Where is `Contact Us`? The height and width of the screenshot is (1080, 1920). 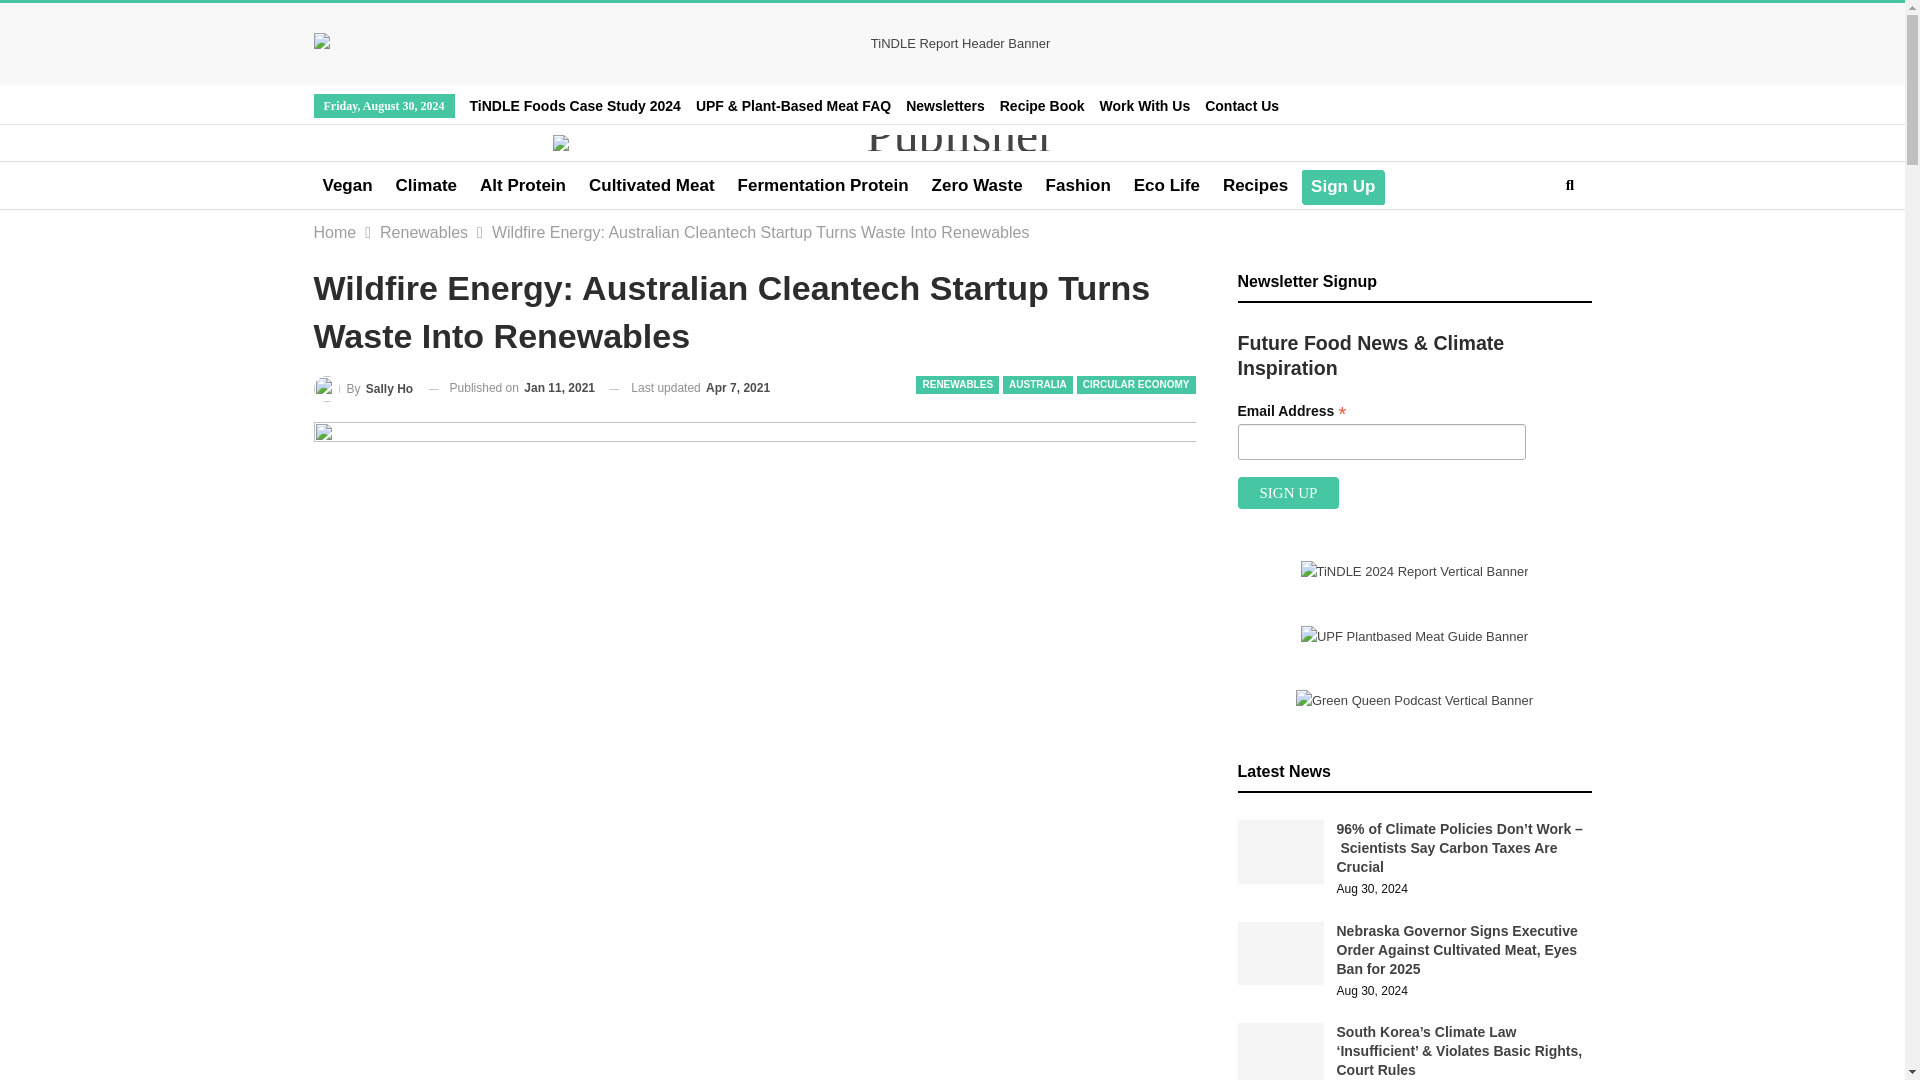
Contact Us is located at coordinates (1242, 106).